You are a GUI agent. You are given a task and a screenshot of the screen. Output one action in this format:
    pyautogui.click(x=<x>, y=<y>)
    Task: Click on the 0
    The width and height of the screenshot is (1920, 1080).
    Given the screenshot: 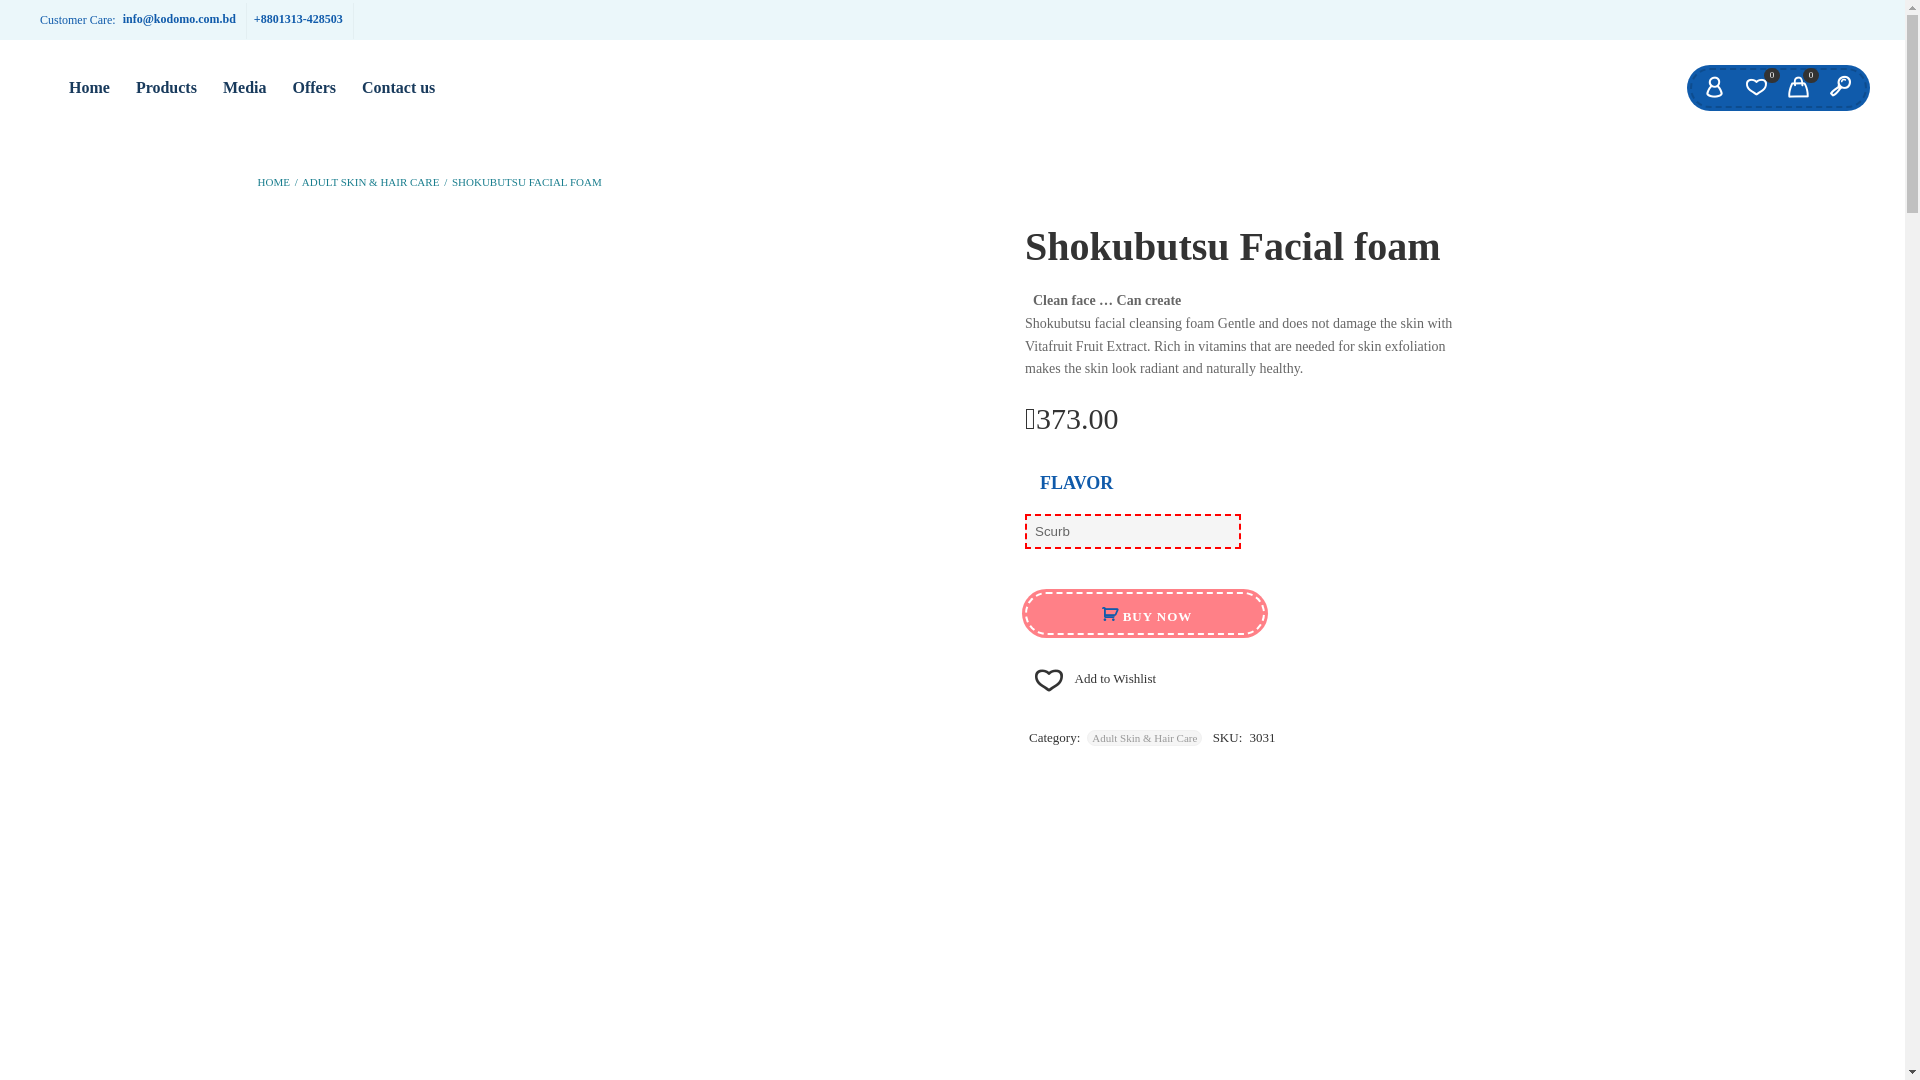 What is the action you would take?
    pyautogui.click(x=1798, y=88)
    